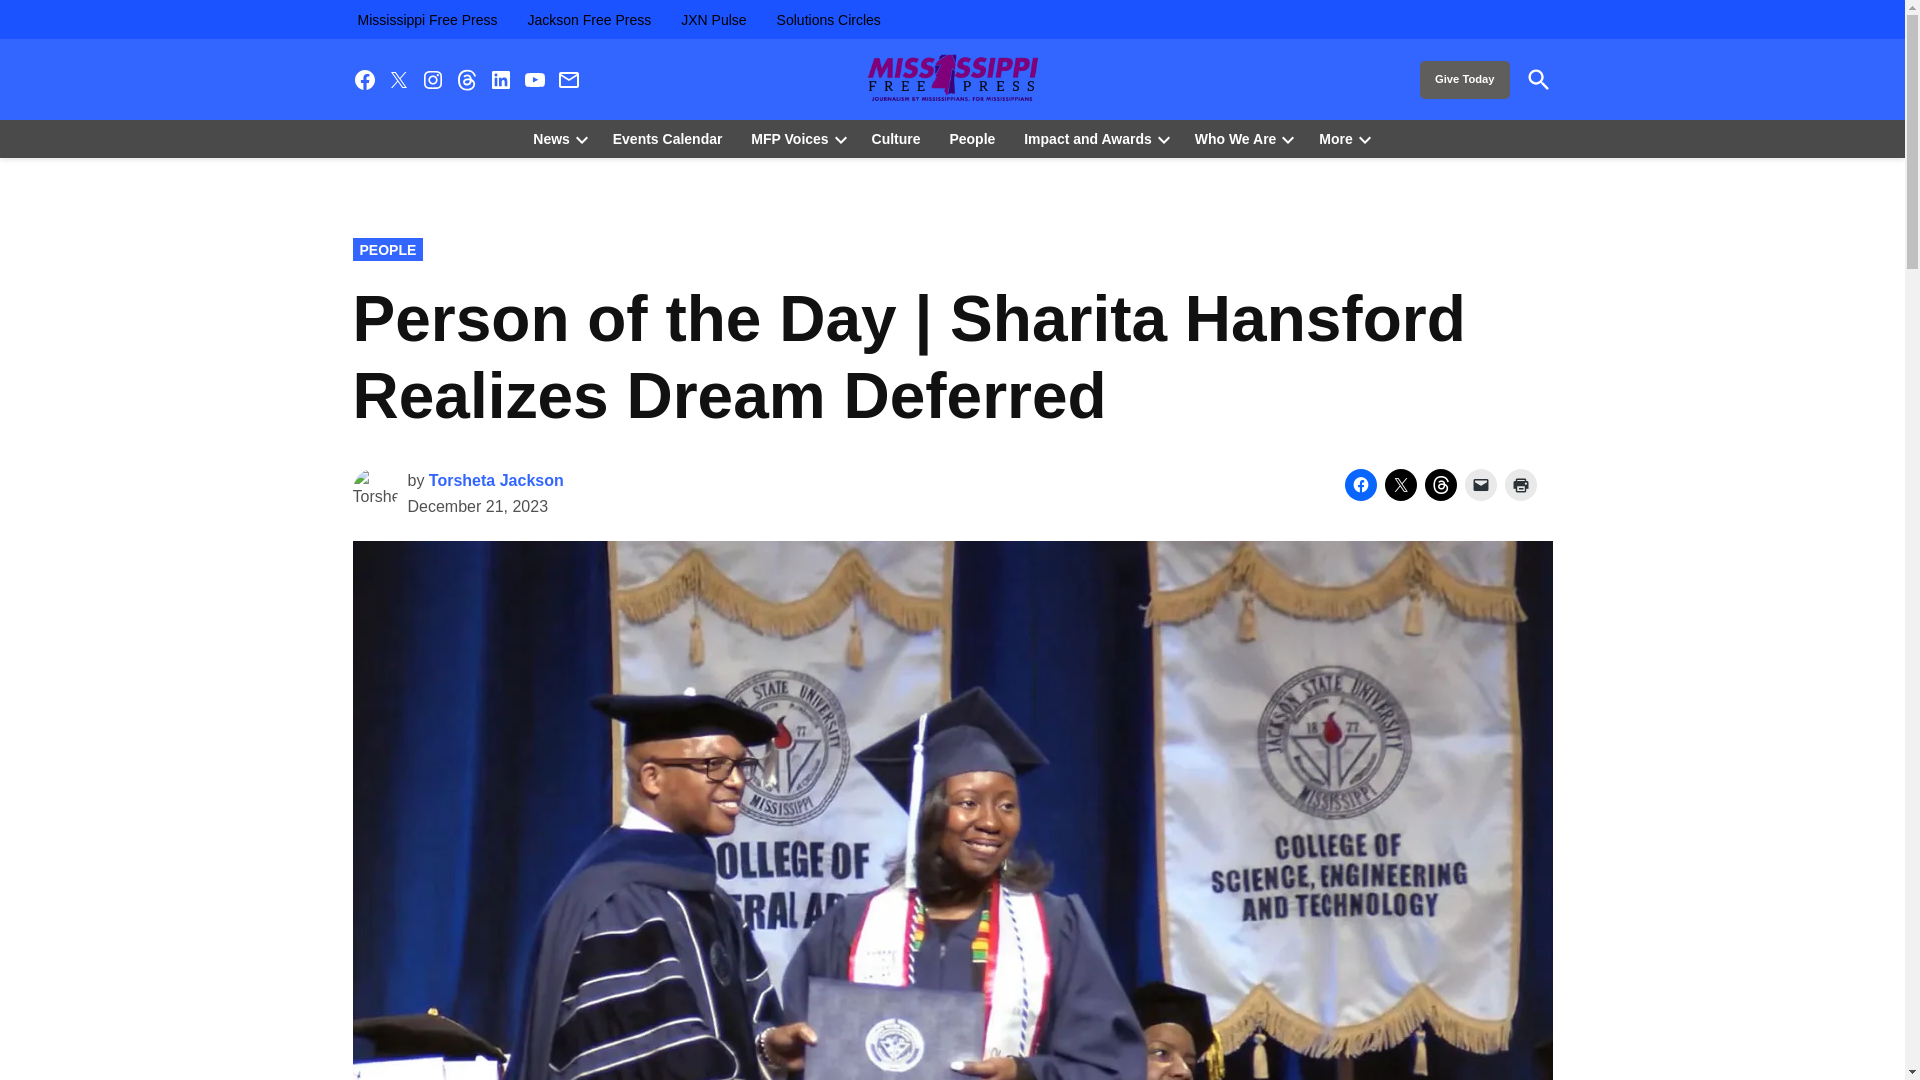 The width and height of the screenshot is (1920, 1080). Describe the element at coordinates (1479, 484) in the screenshot. I see `Click to email a link to a friend` at that location.